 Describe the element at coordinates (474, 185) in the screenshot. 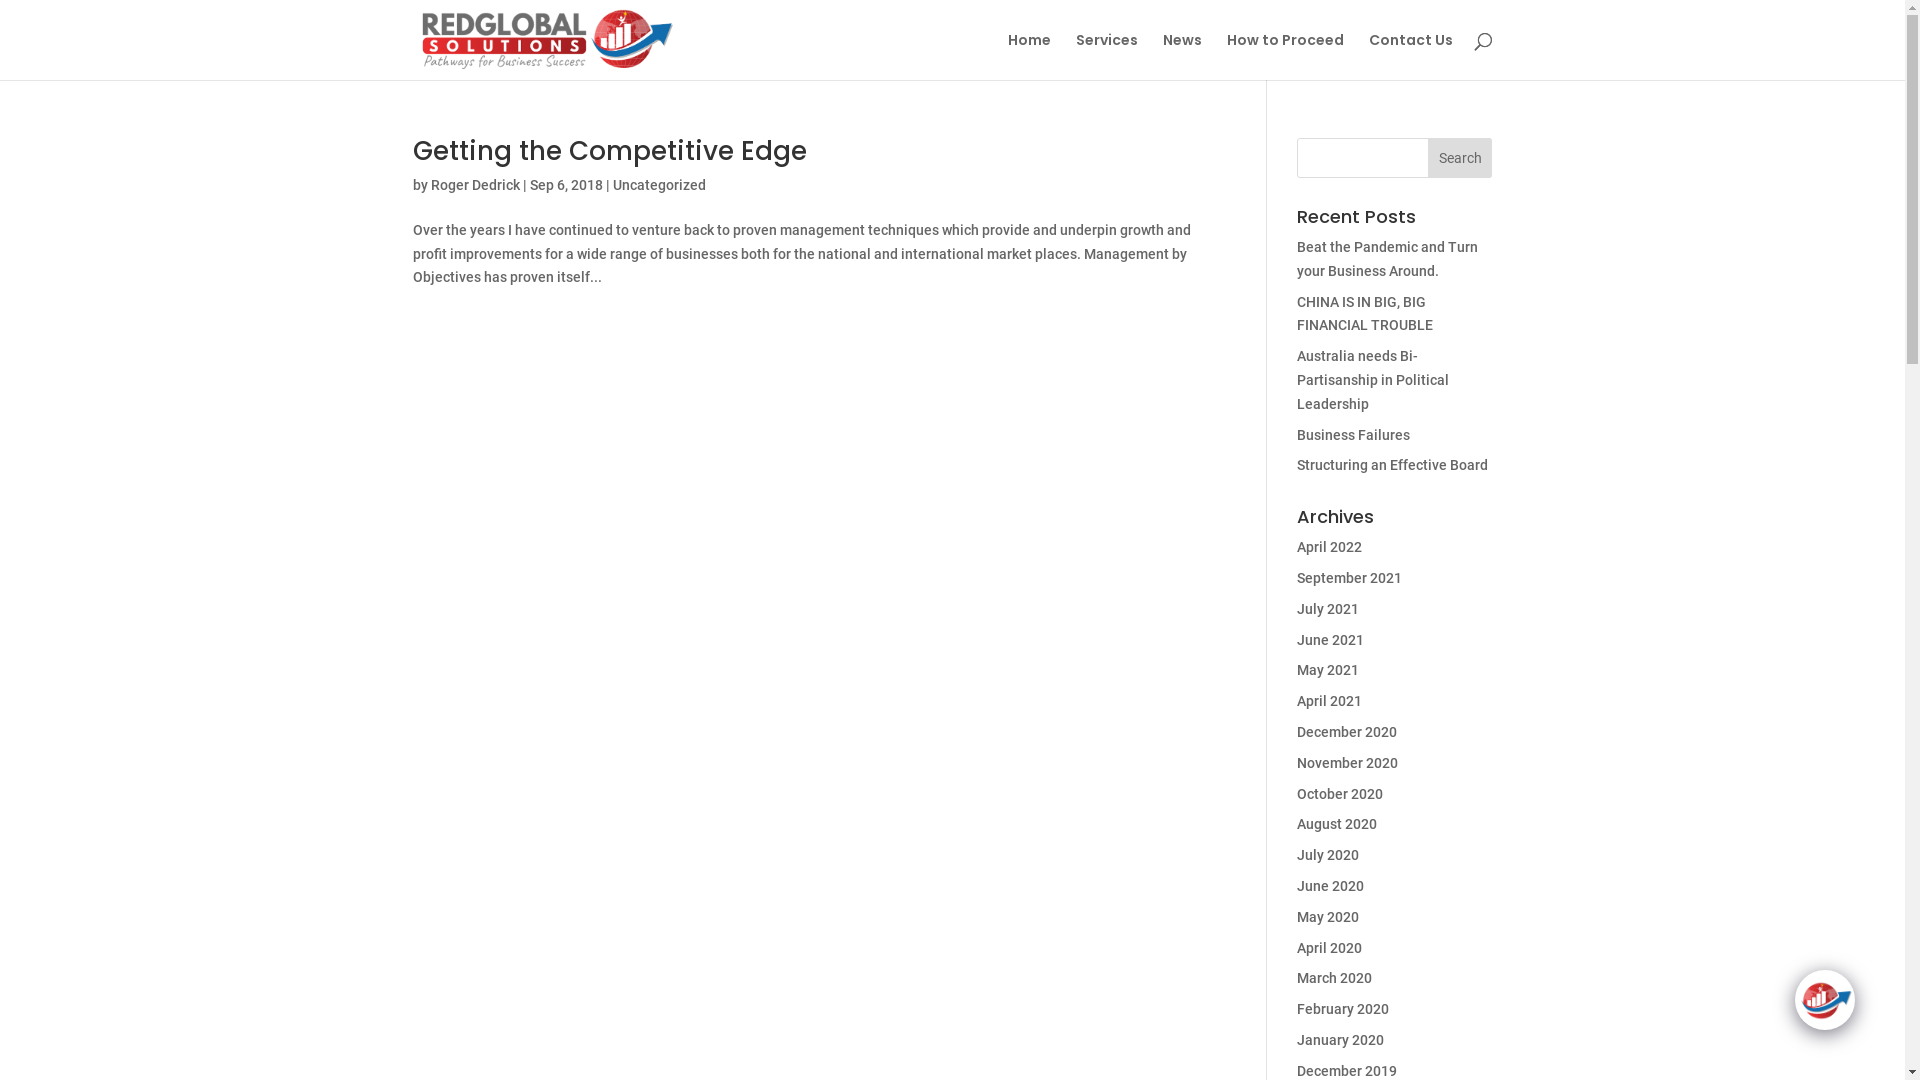

I see `Roger Dedrick` at that location.